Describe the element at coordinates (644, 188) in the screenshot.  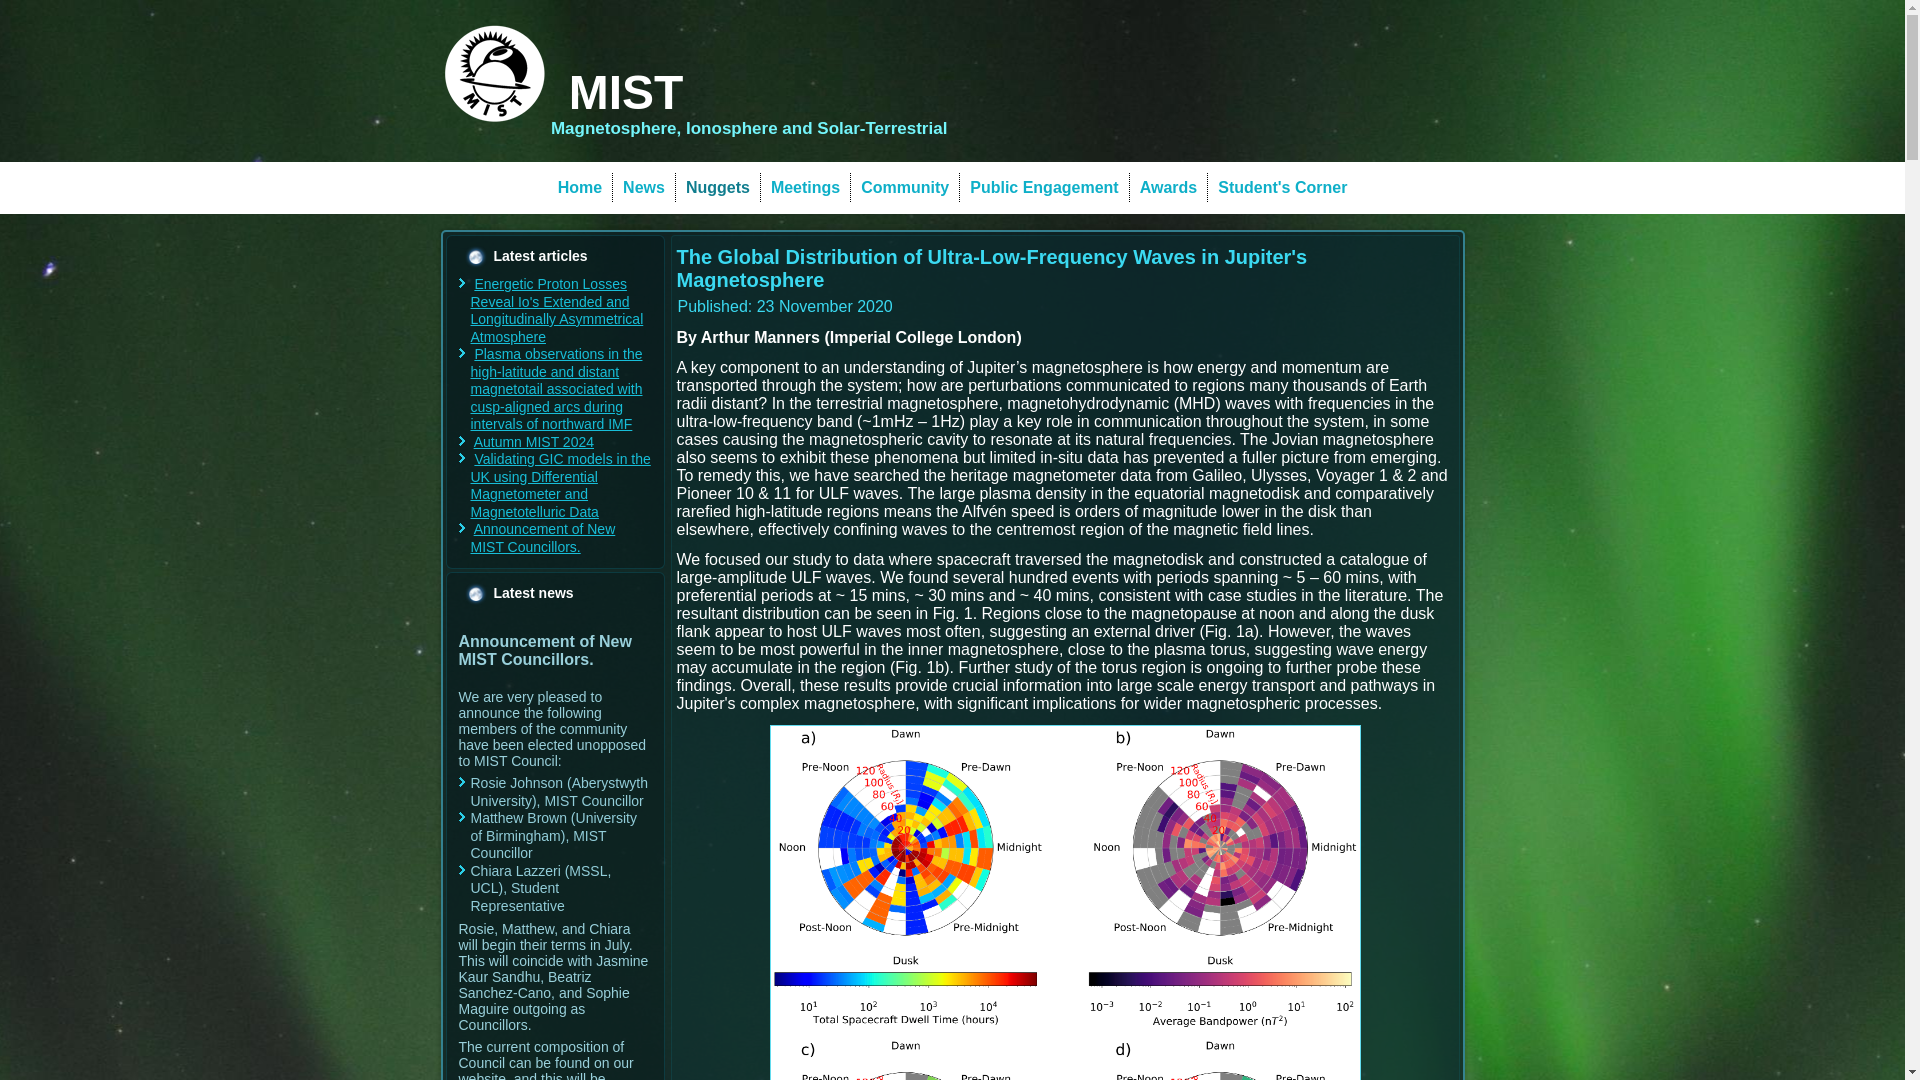
I see `News` at that location.